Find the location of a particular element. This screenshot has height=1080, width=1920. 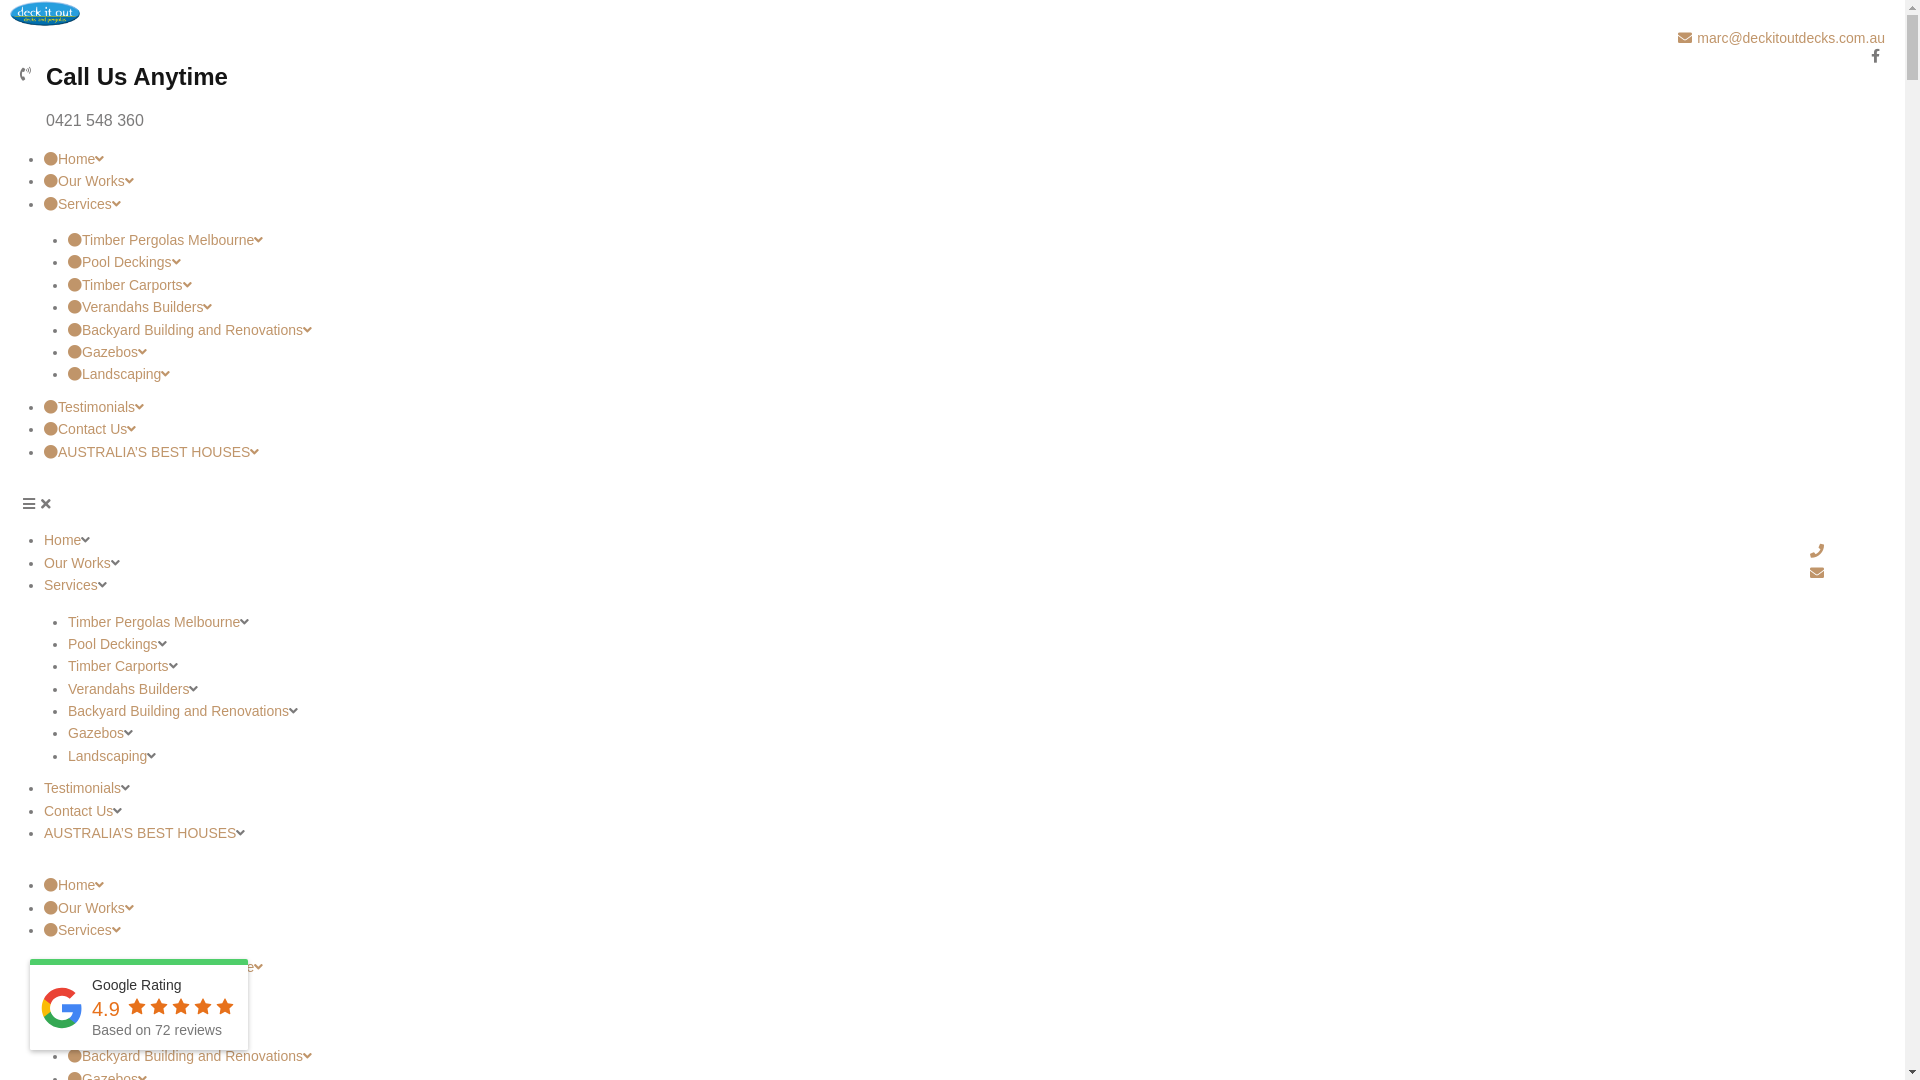

Our Works is located at coordinates (632, 181).